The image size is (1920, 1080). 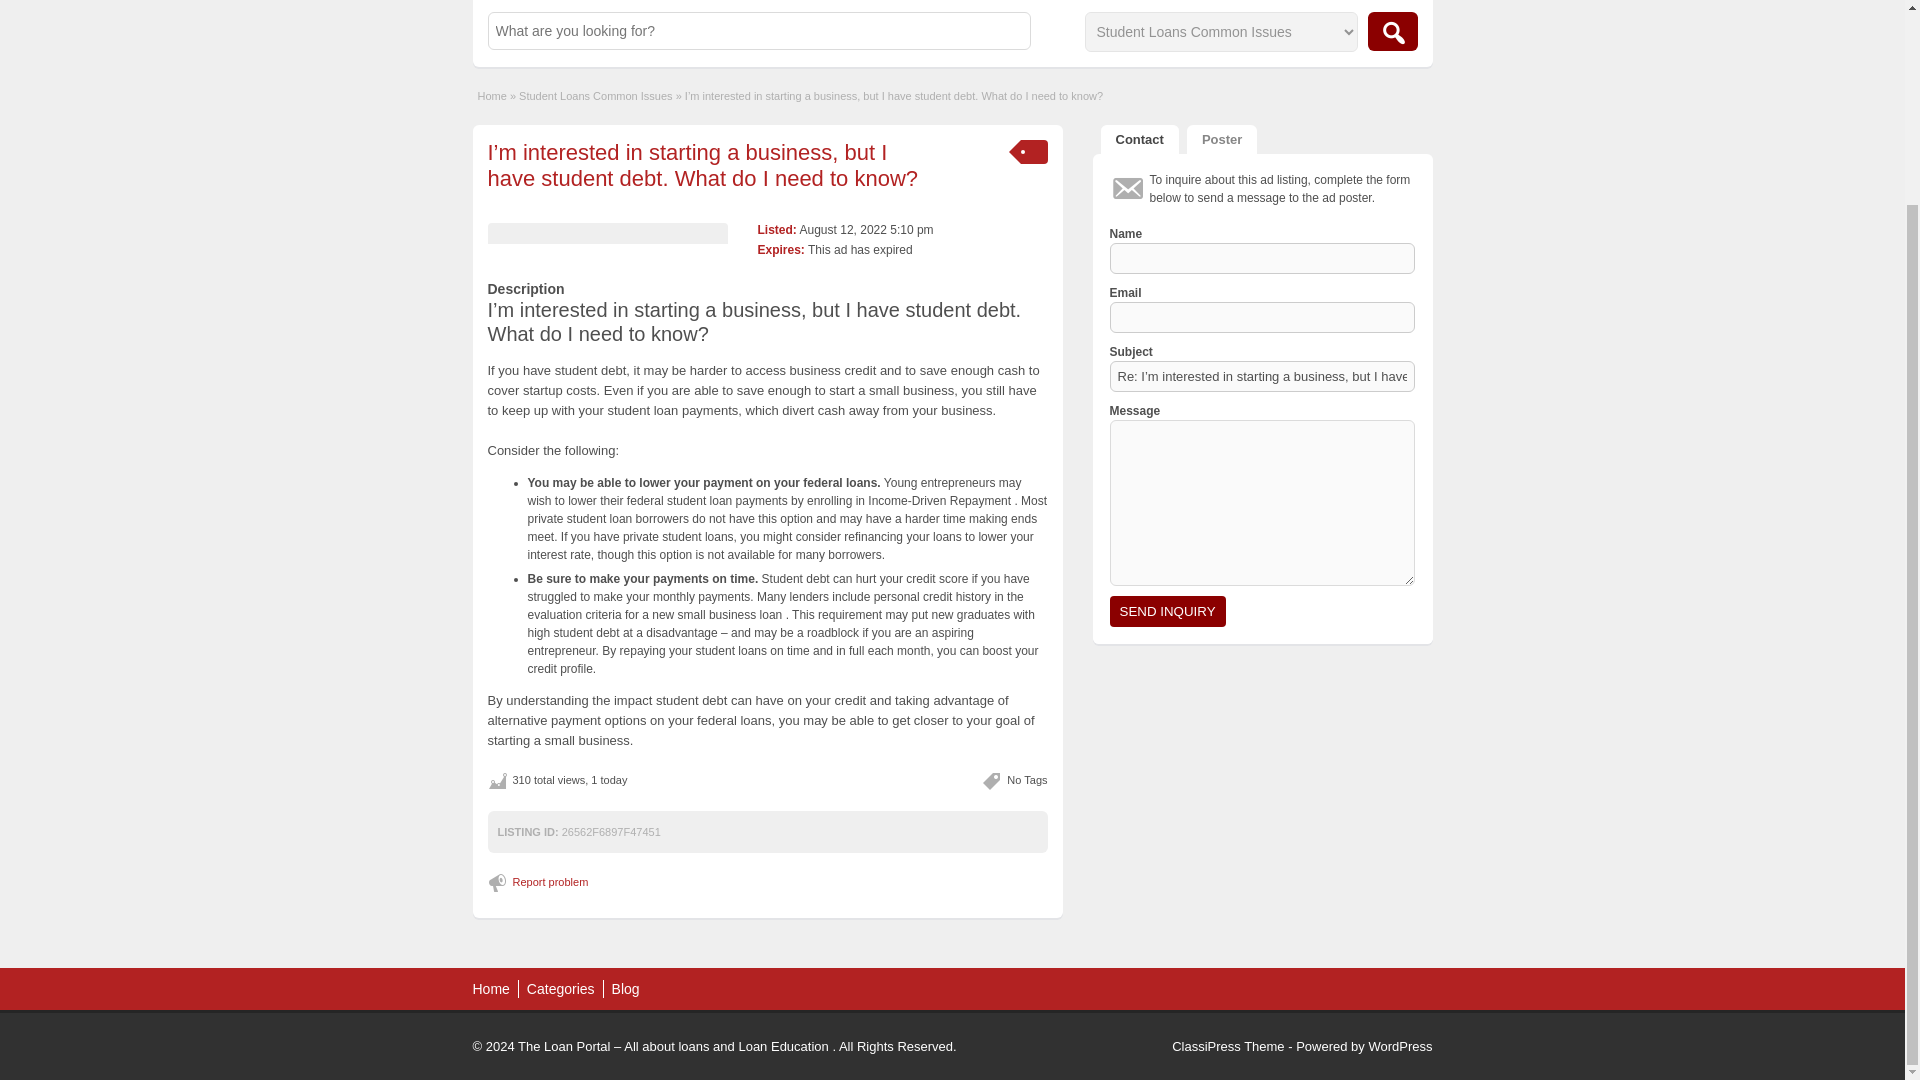 I want to click on Home, so click(x=492, y=95).